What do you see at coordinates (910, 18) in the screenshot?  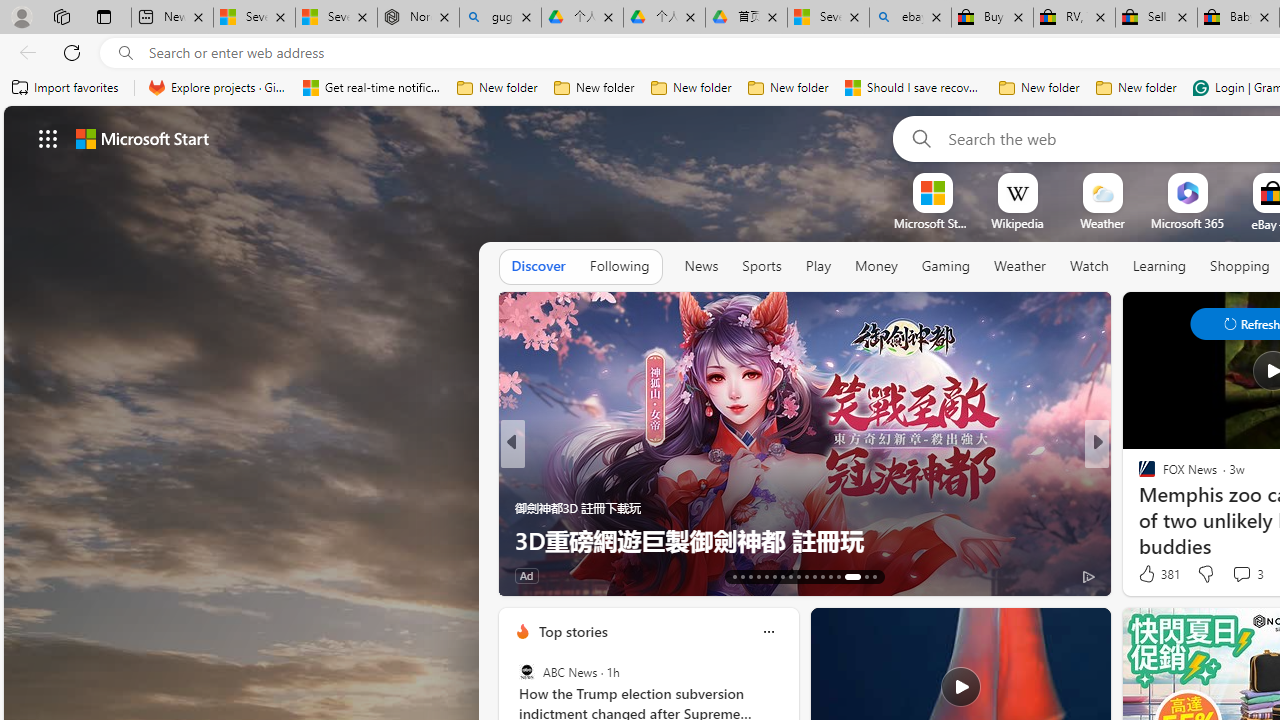 I see `ebay - Search` at bounding box center [910, 18].